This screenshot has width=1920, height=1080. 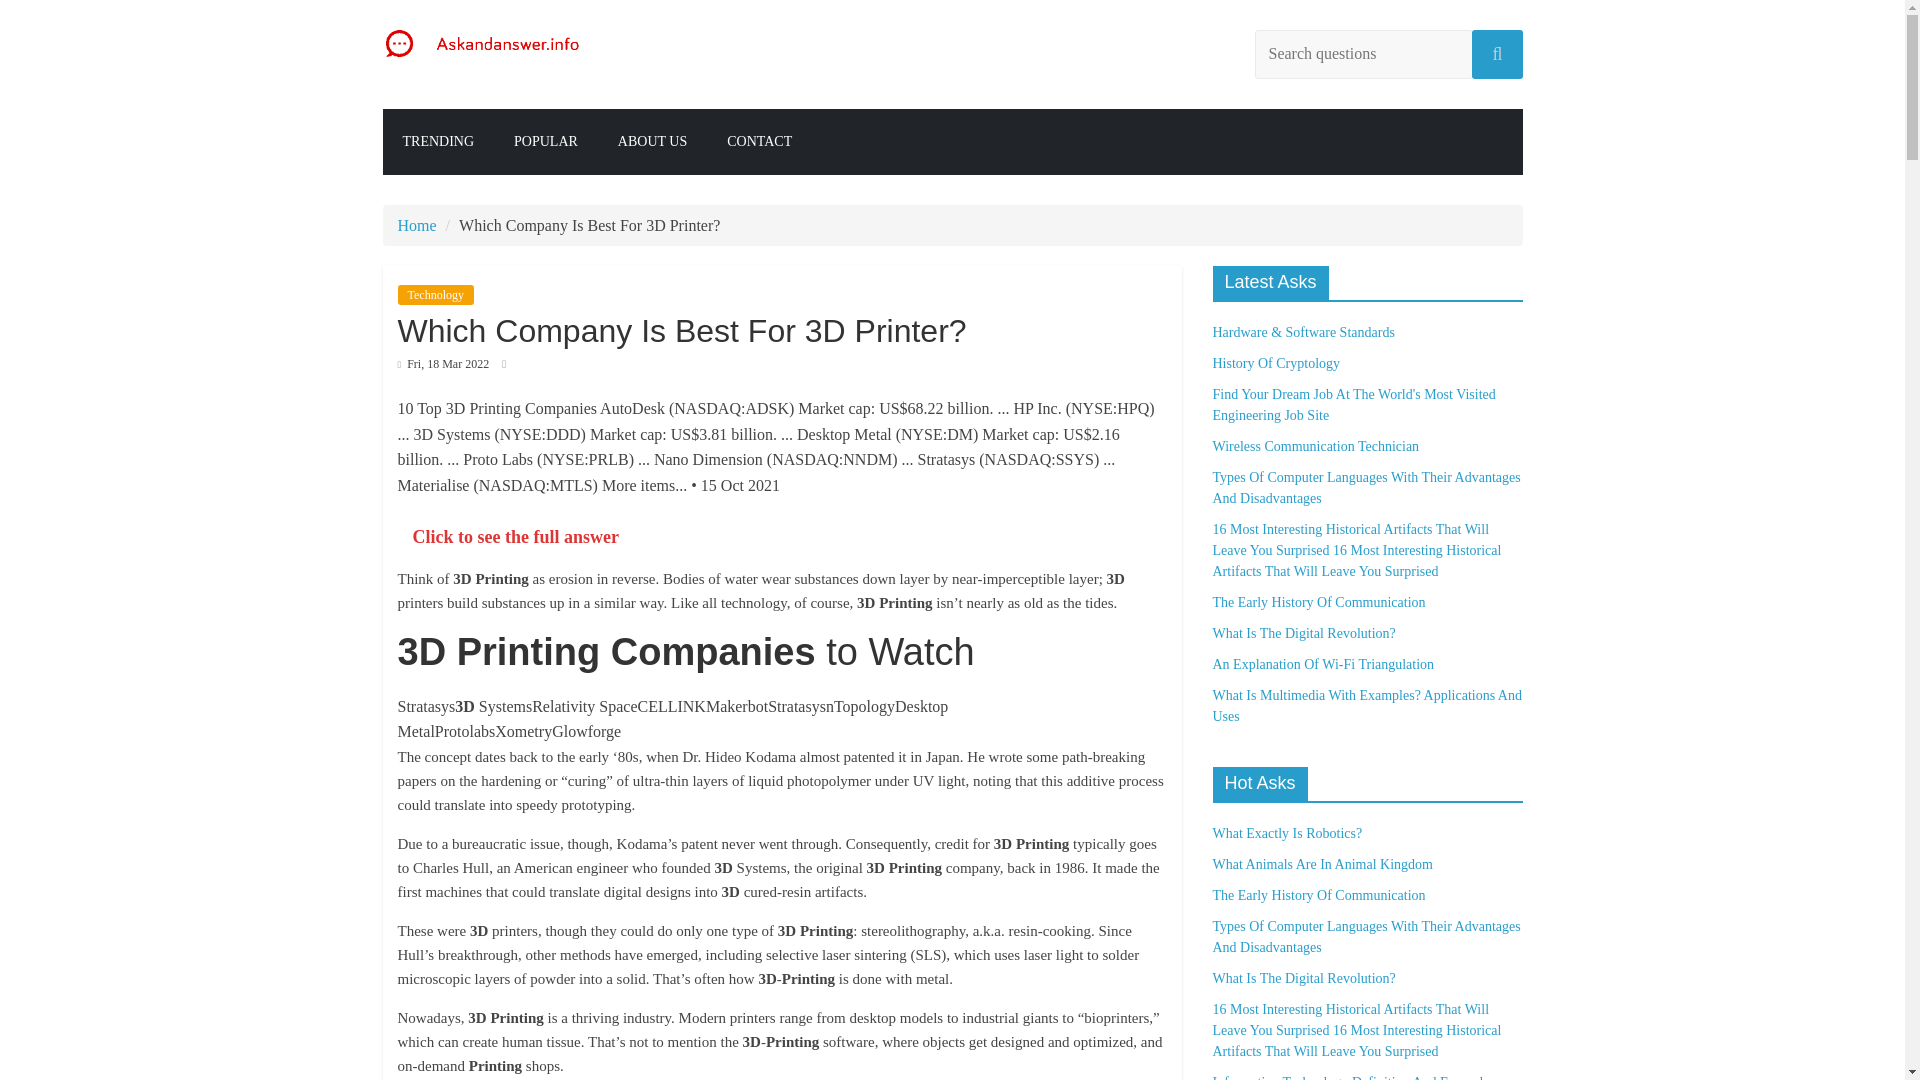 I want to click on Wireless Communication Technician, so click(x=1314, y=446).